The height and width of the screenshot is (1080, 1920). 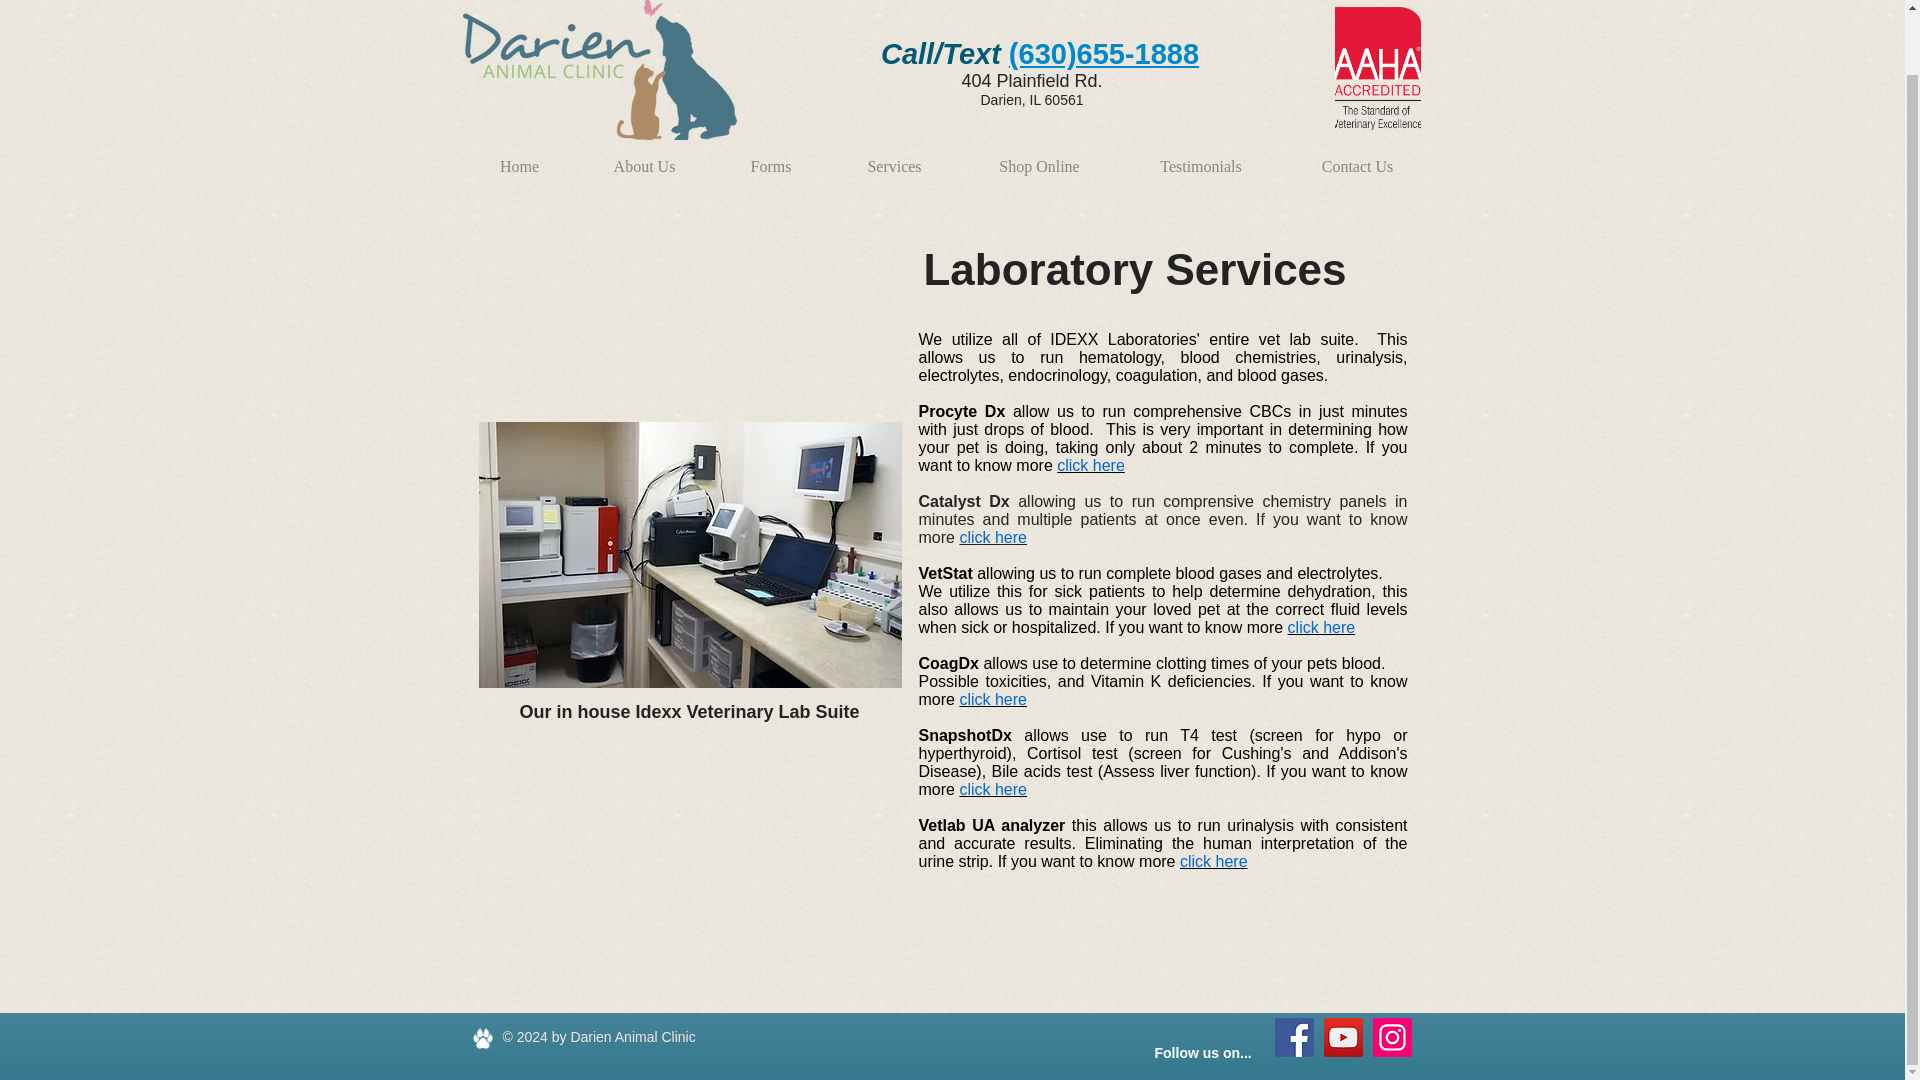 What do you see at coordinates (1322, 627) in the screenshot?
I see `click here` at bounding box center [1322, 627].